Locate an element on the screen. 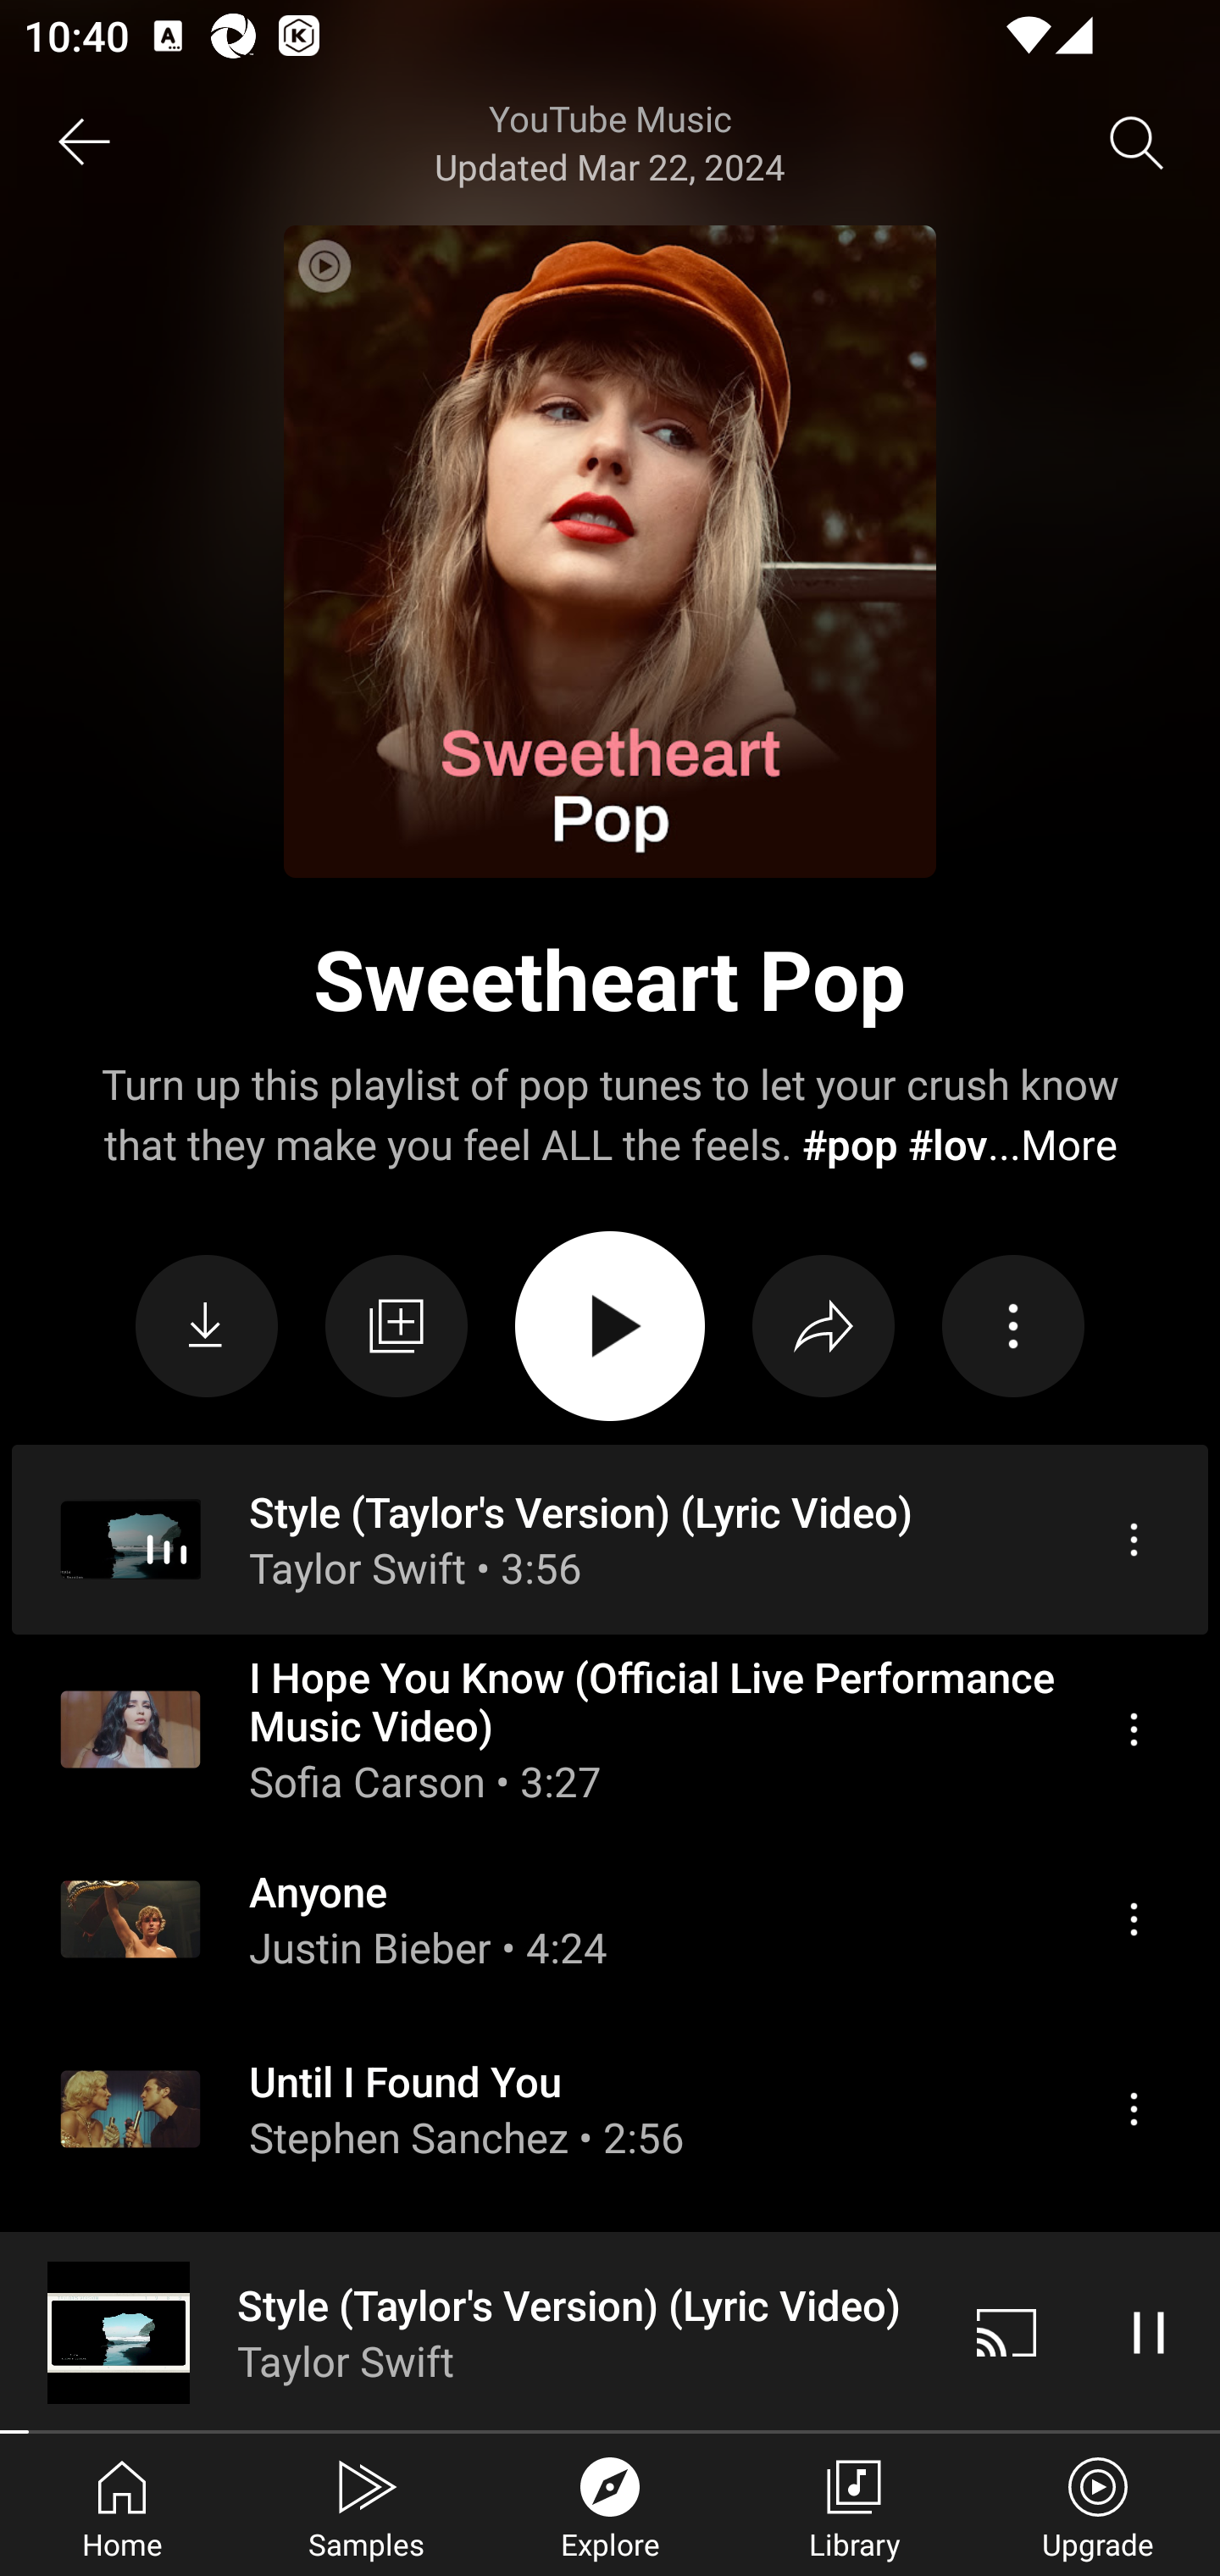  Download is located at coordinates (207, 1327).